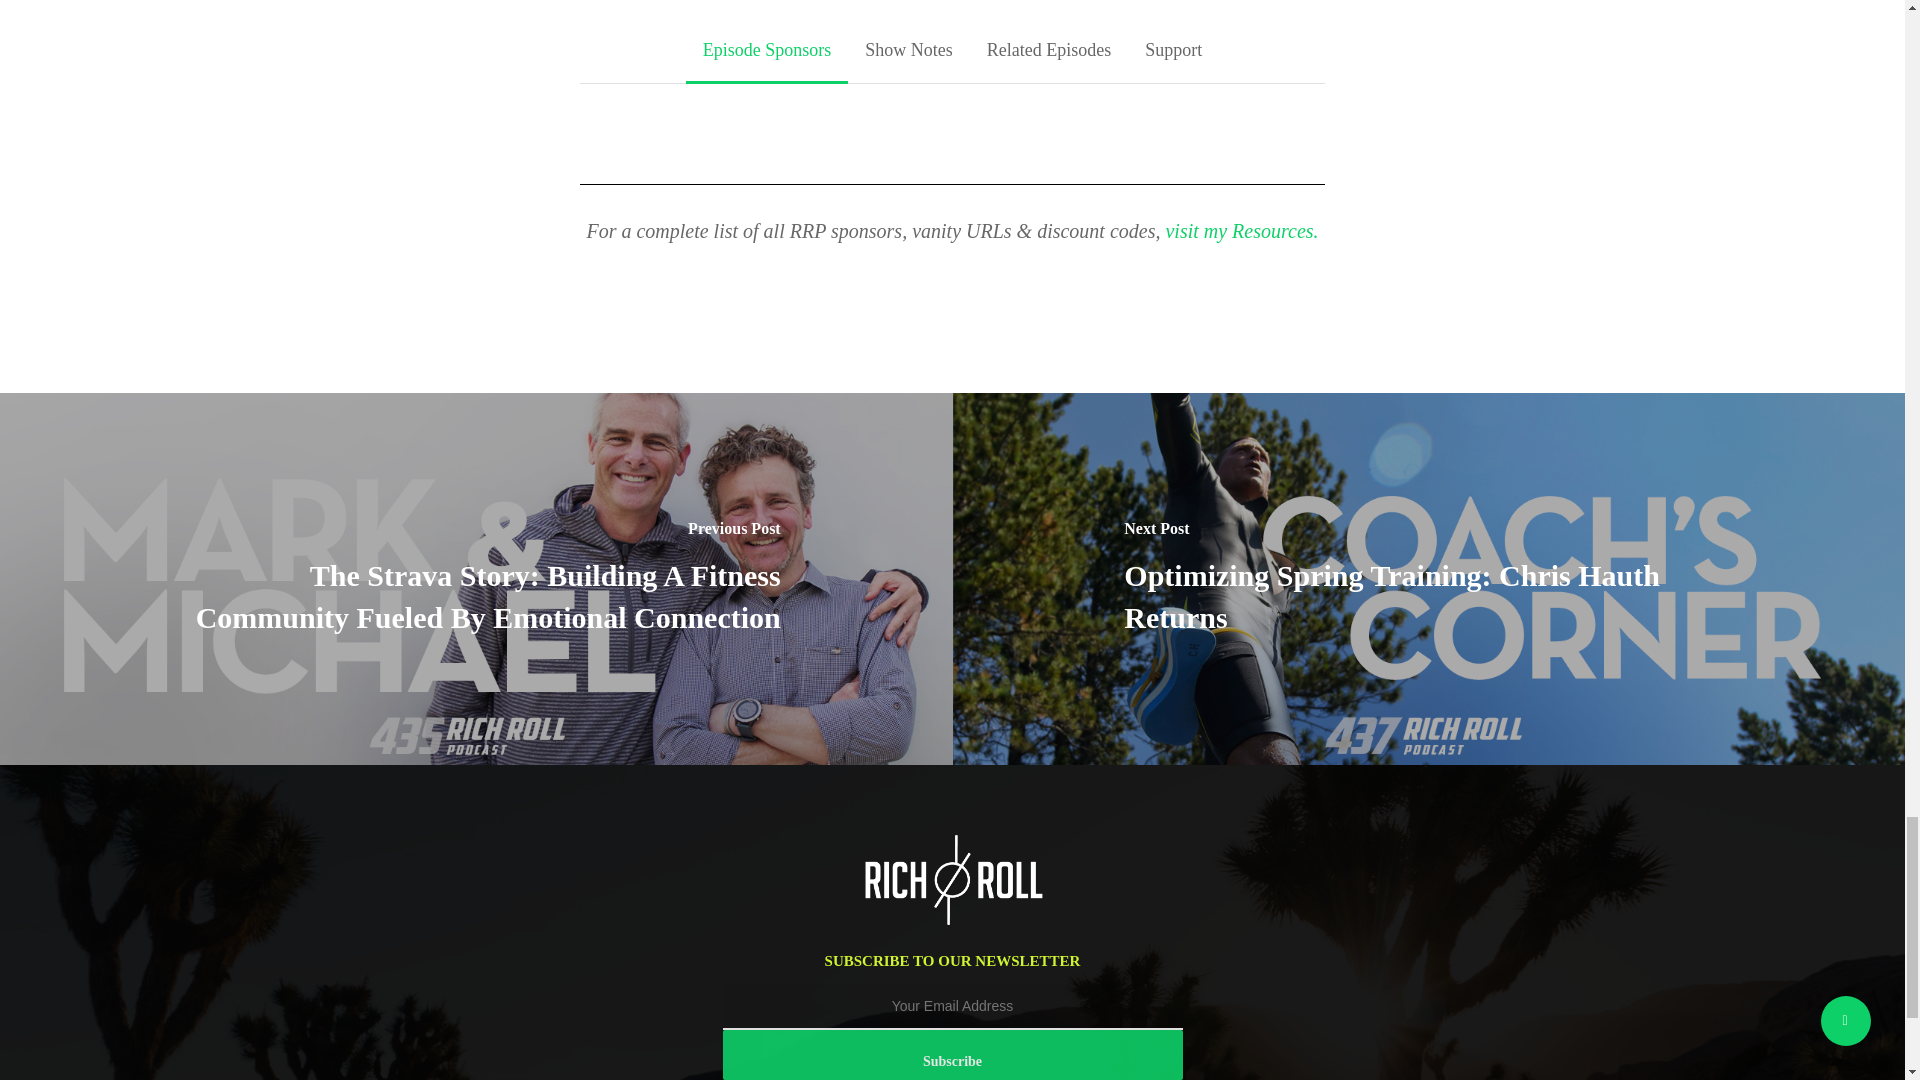 This screenshot has height=1080, width=1920. Describe the element at coordinates (952, 1055) in the screenshot. I see `Subscribe` at that location.